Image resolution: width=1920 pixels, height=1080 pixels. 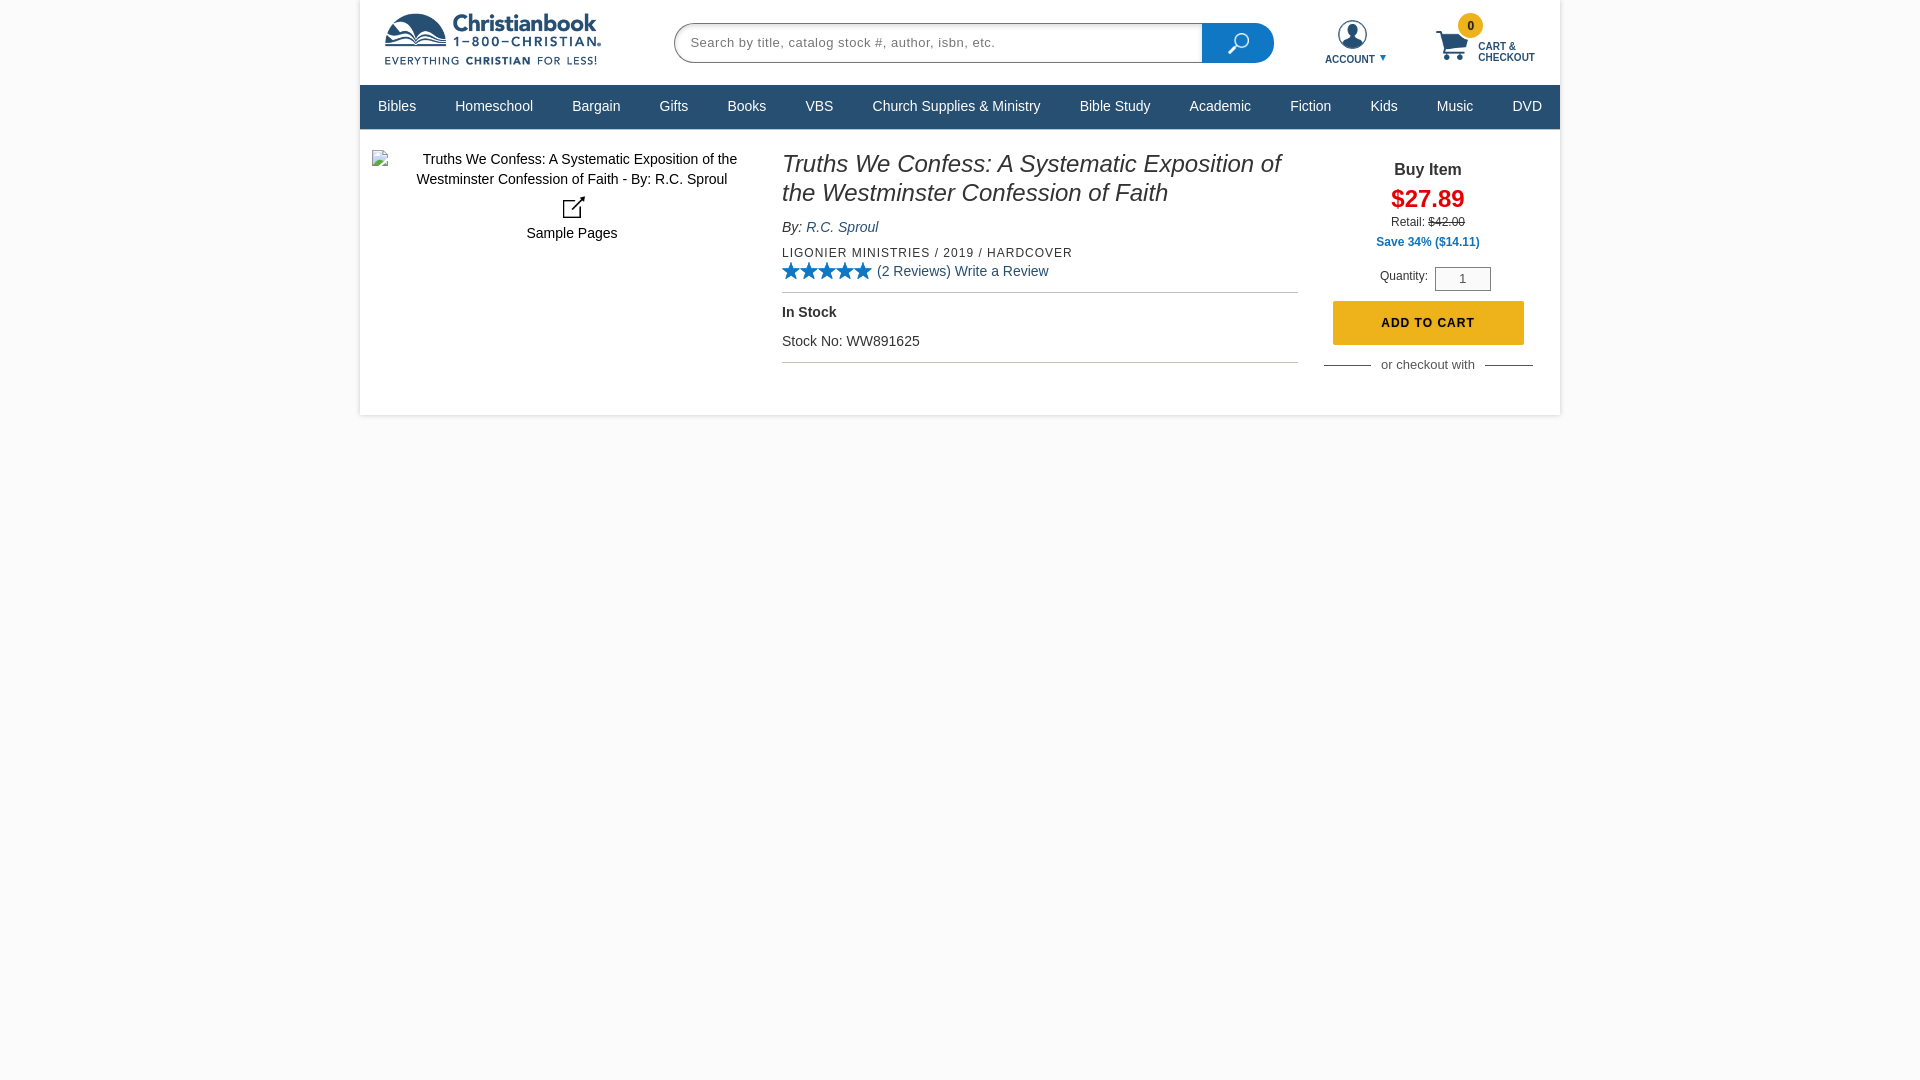 What do you see at coordinates (1220, 105) in the screenshot?
I see `Academic` at bounding box center [1220, 105].